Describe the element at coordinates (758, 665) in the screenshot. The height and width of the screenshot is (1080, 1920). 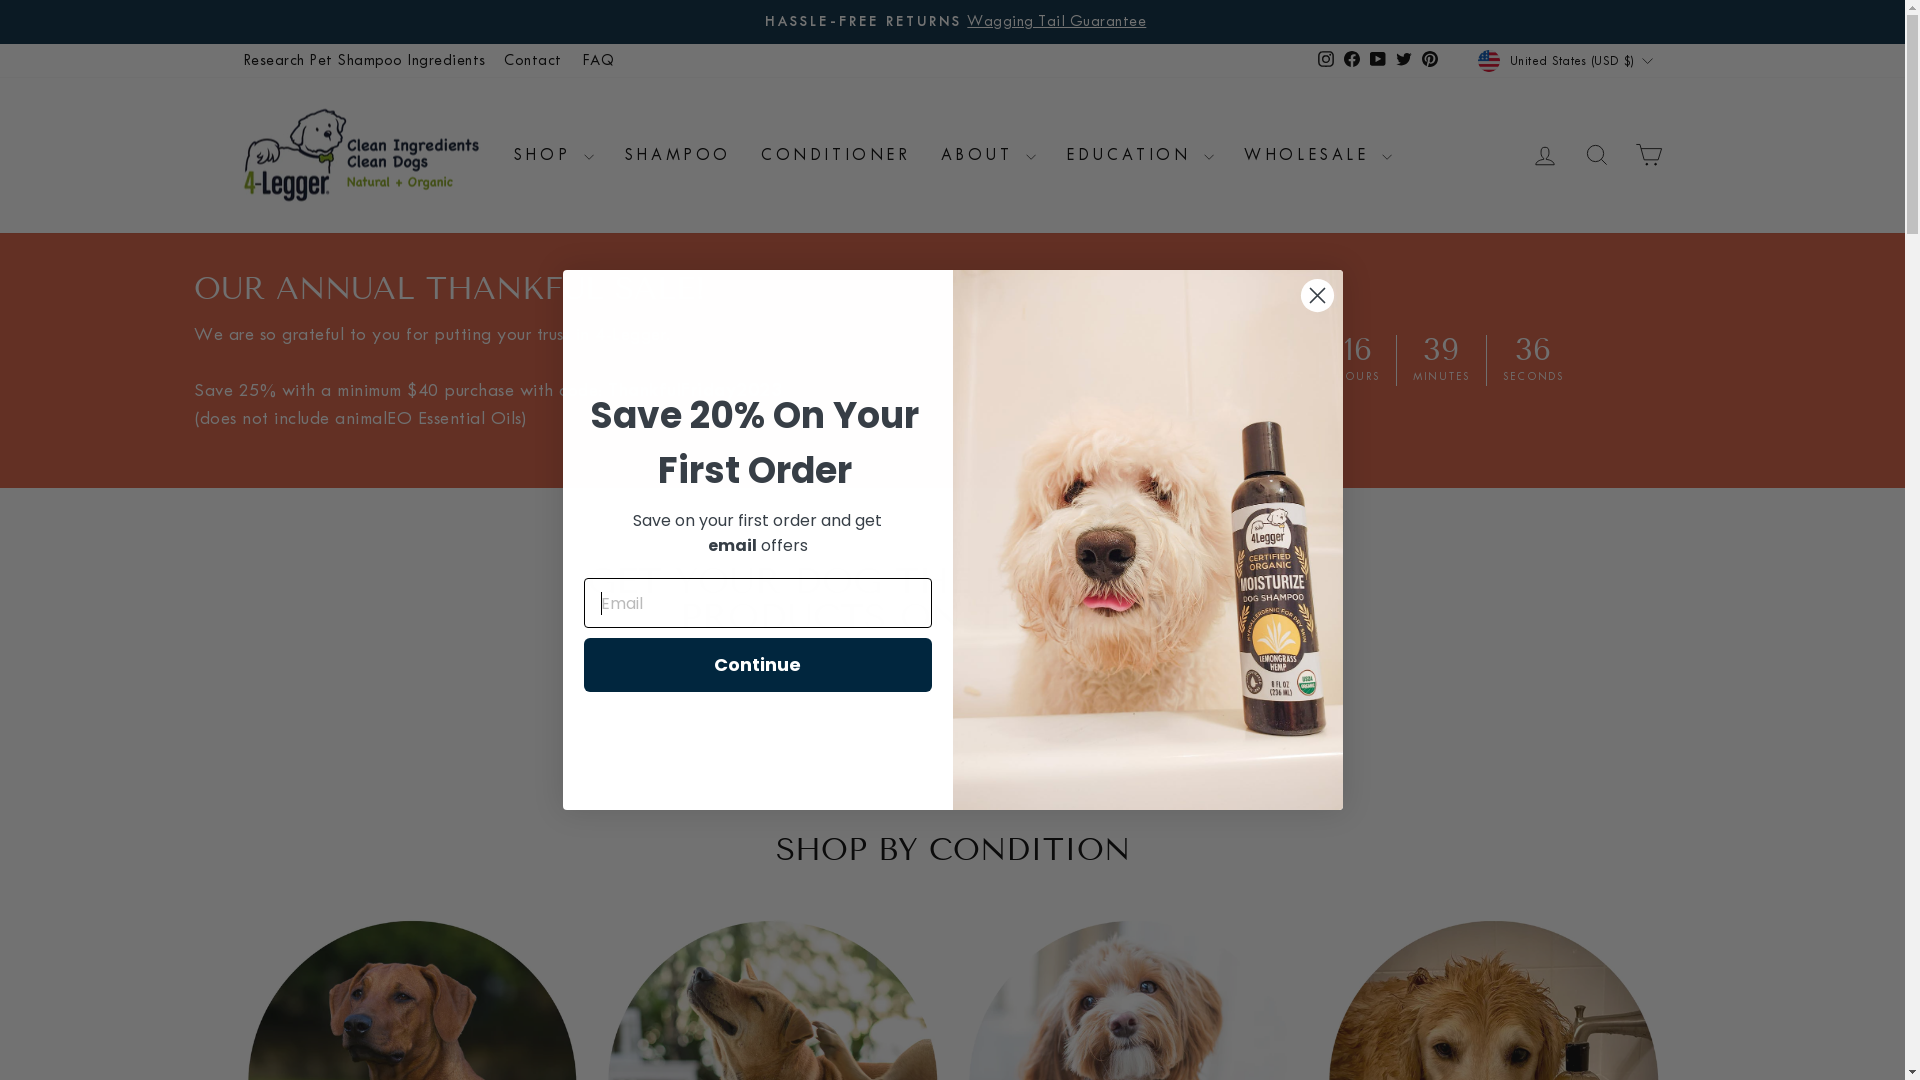
I see `Continue` at that location.